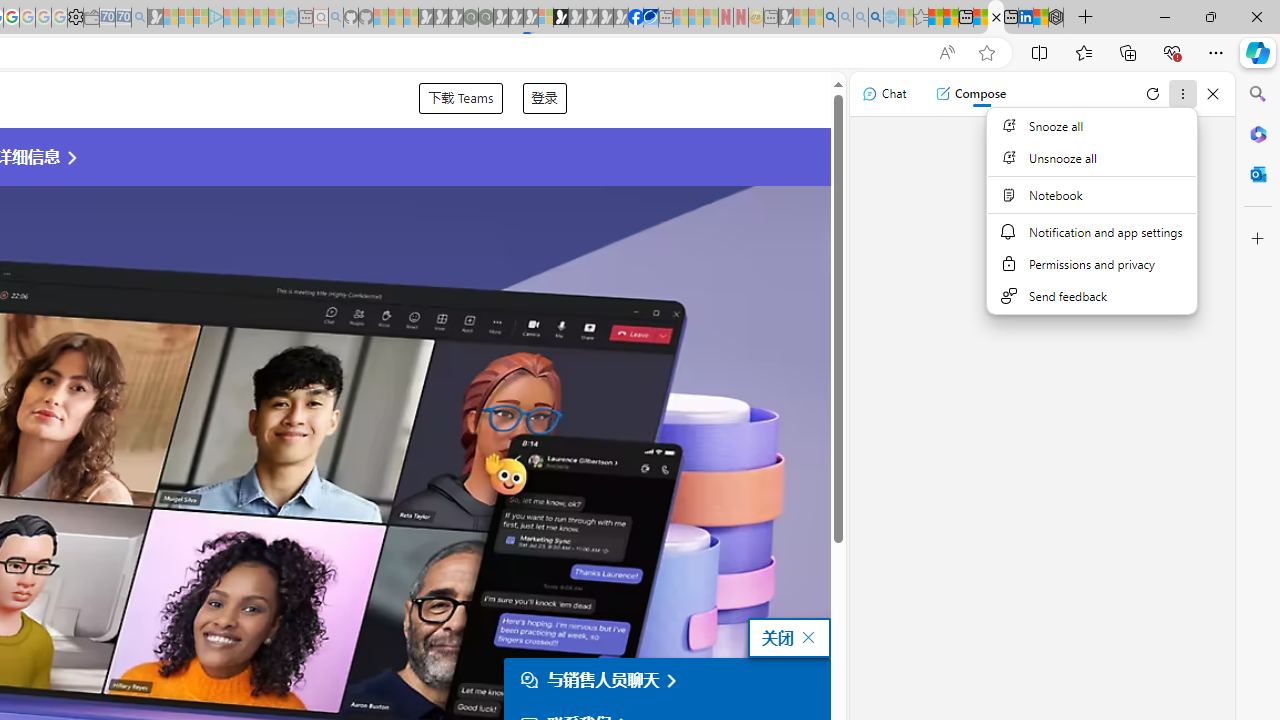 This screenshot has width=1280, height=720. I want to click on Send feedback, so click(1091, 296).